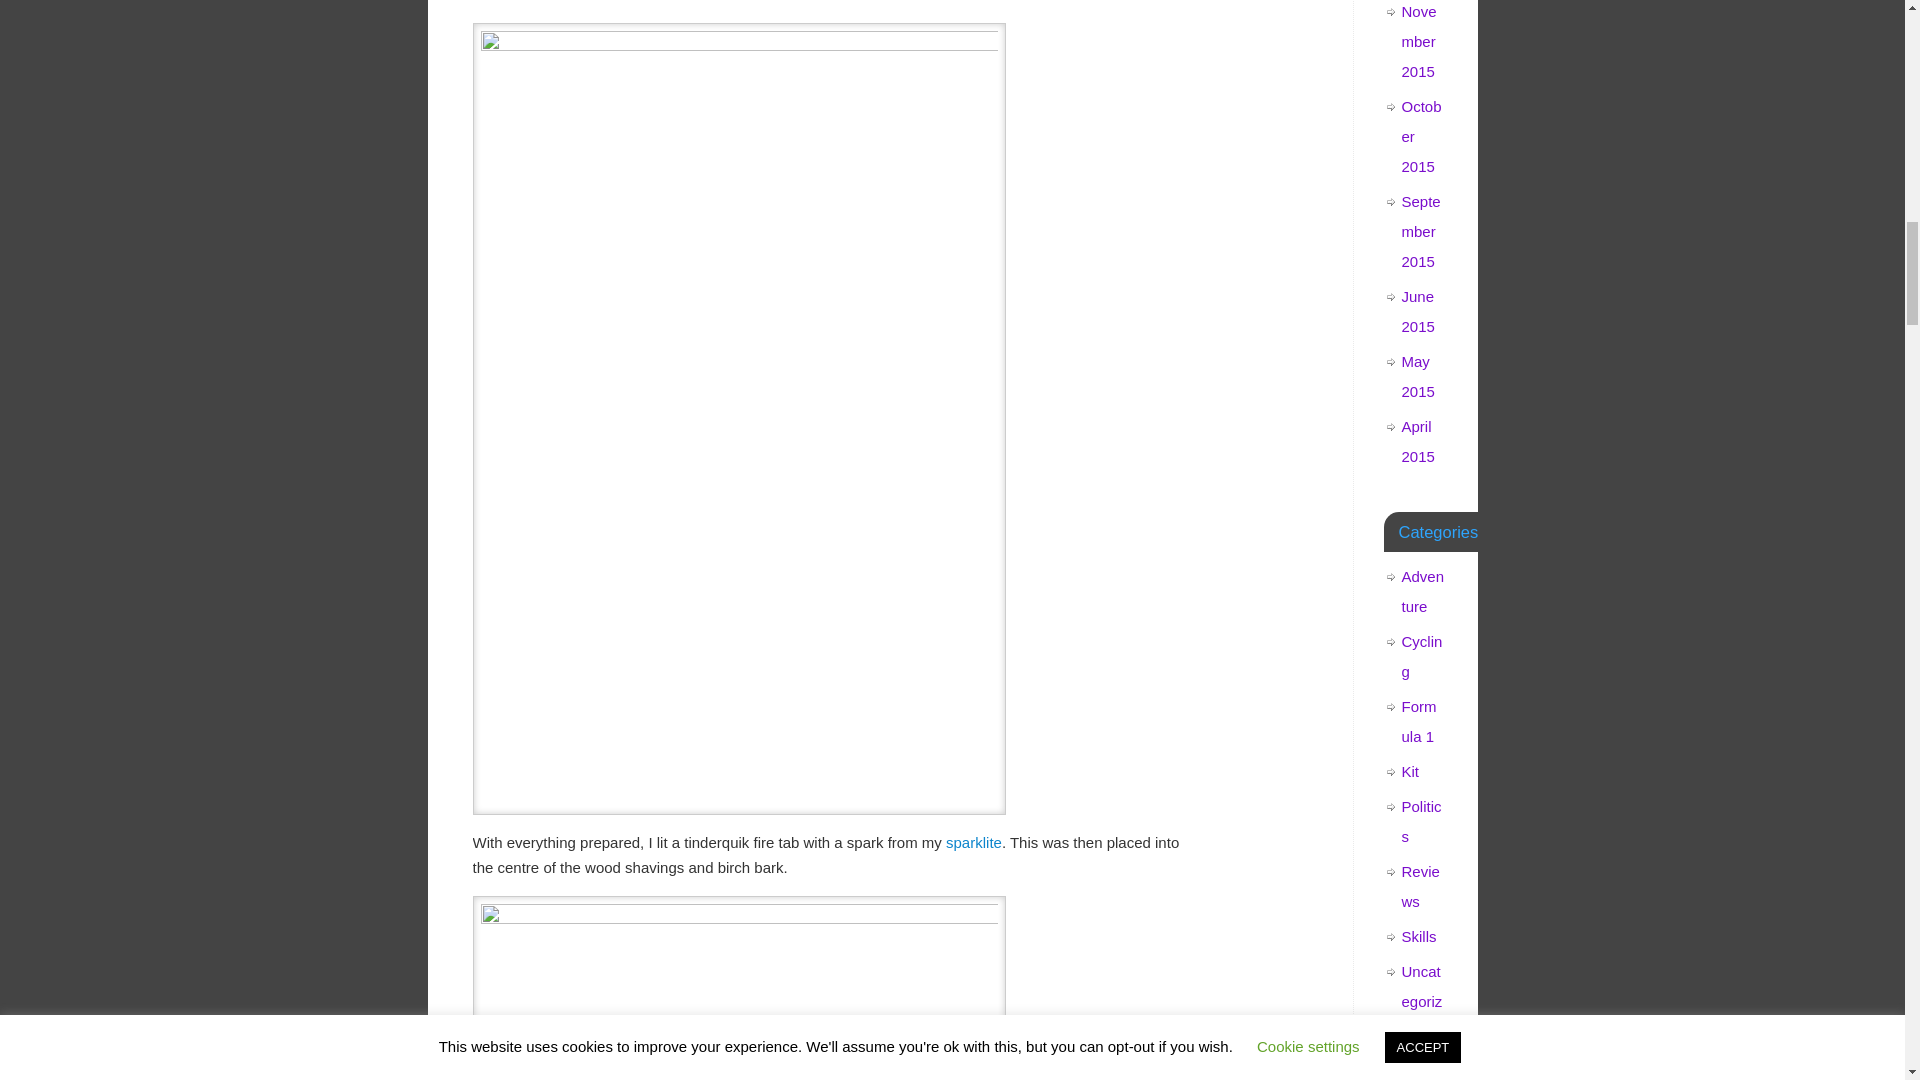 This screenshot has height=1080, width=1920. What do you see at coordinates (974, 842) in the screenshot?
I see `sparklite` at bounding box center [974, 842].